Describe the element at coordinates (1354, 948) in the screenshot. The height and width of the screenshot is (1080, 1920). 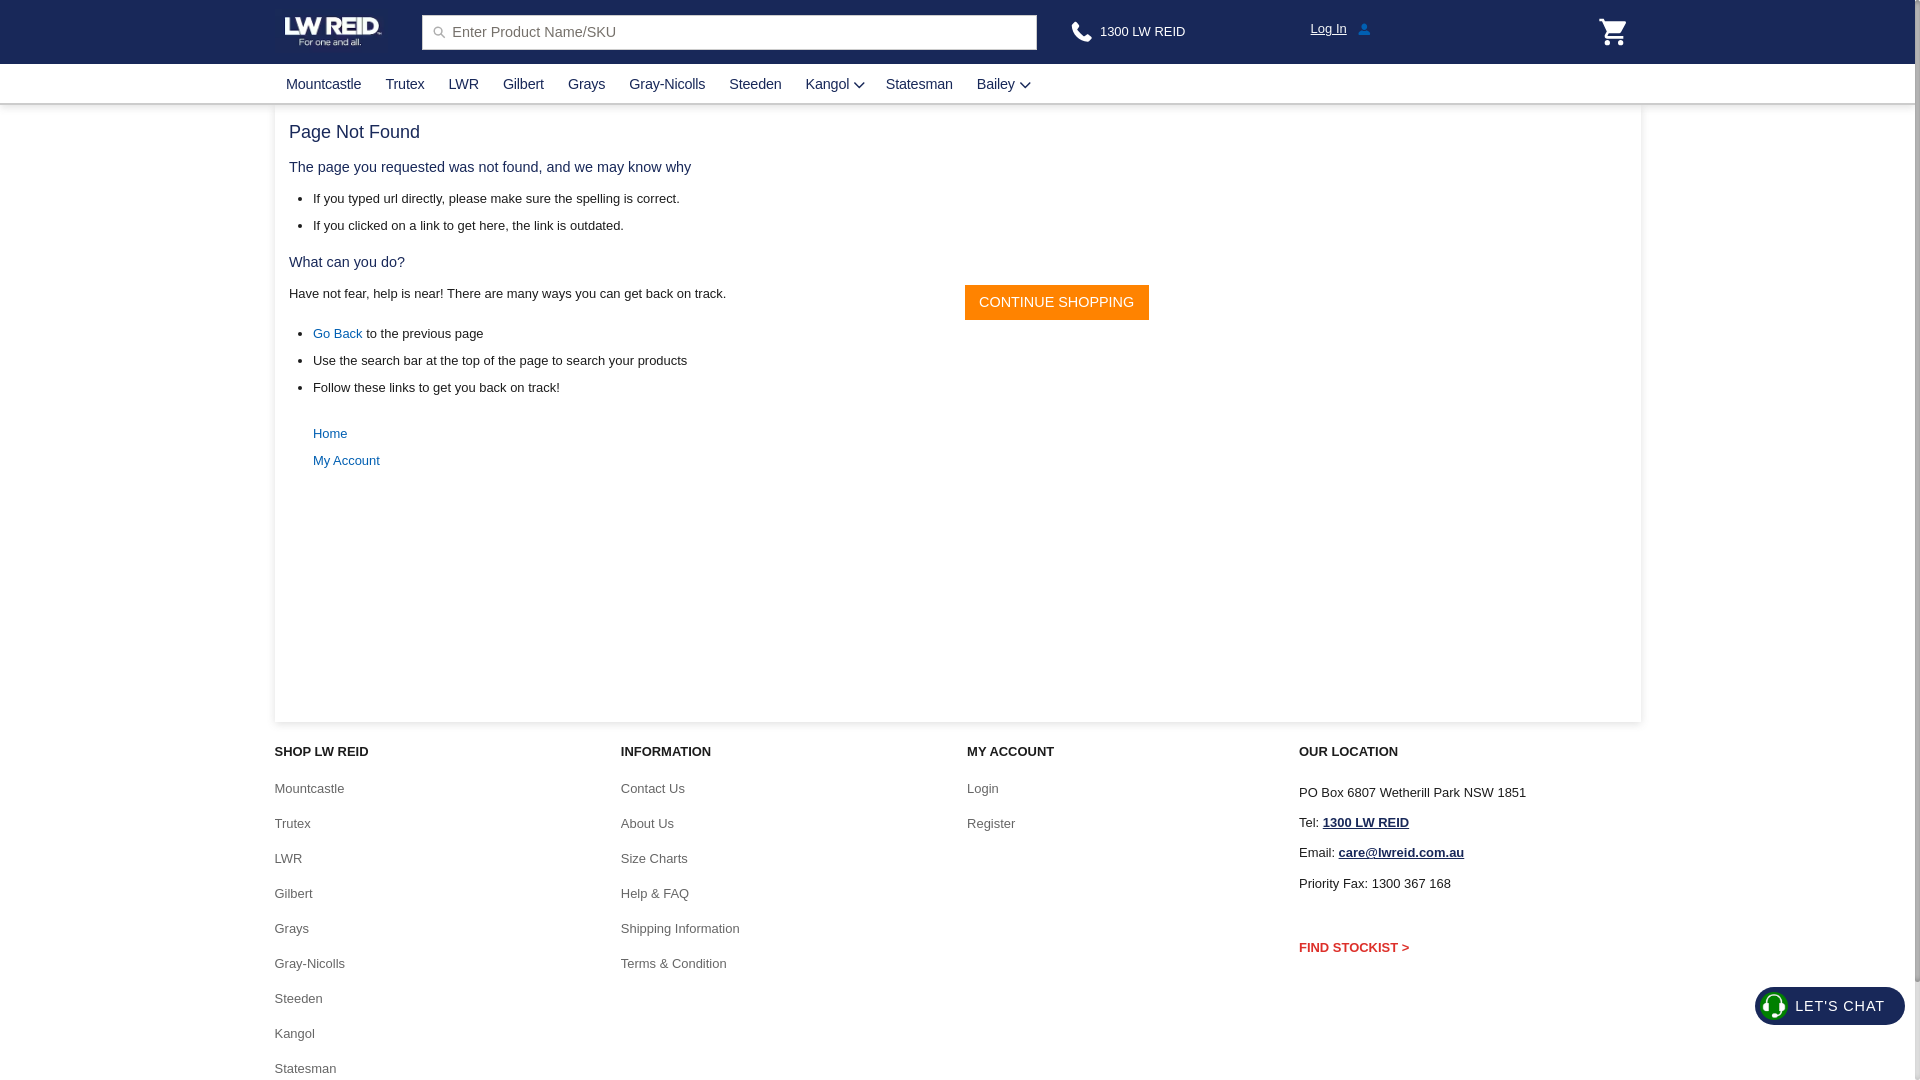
I see `FIND STOCKIST >` at that location.